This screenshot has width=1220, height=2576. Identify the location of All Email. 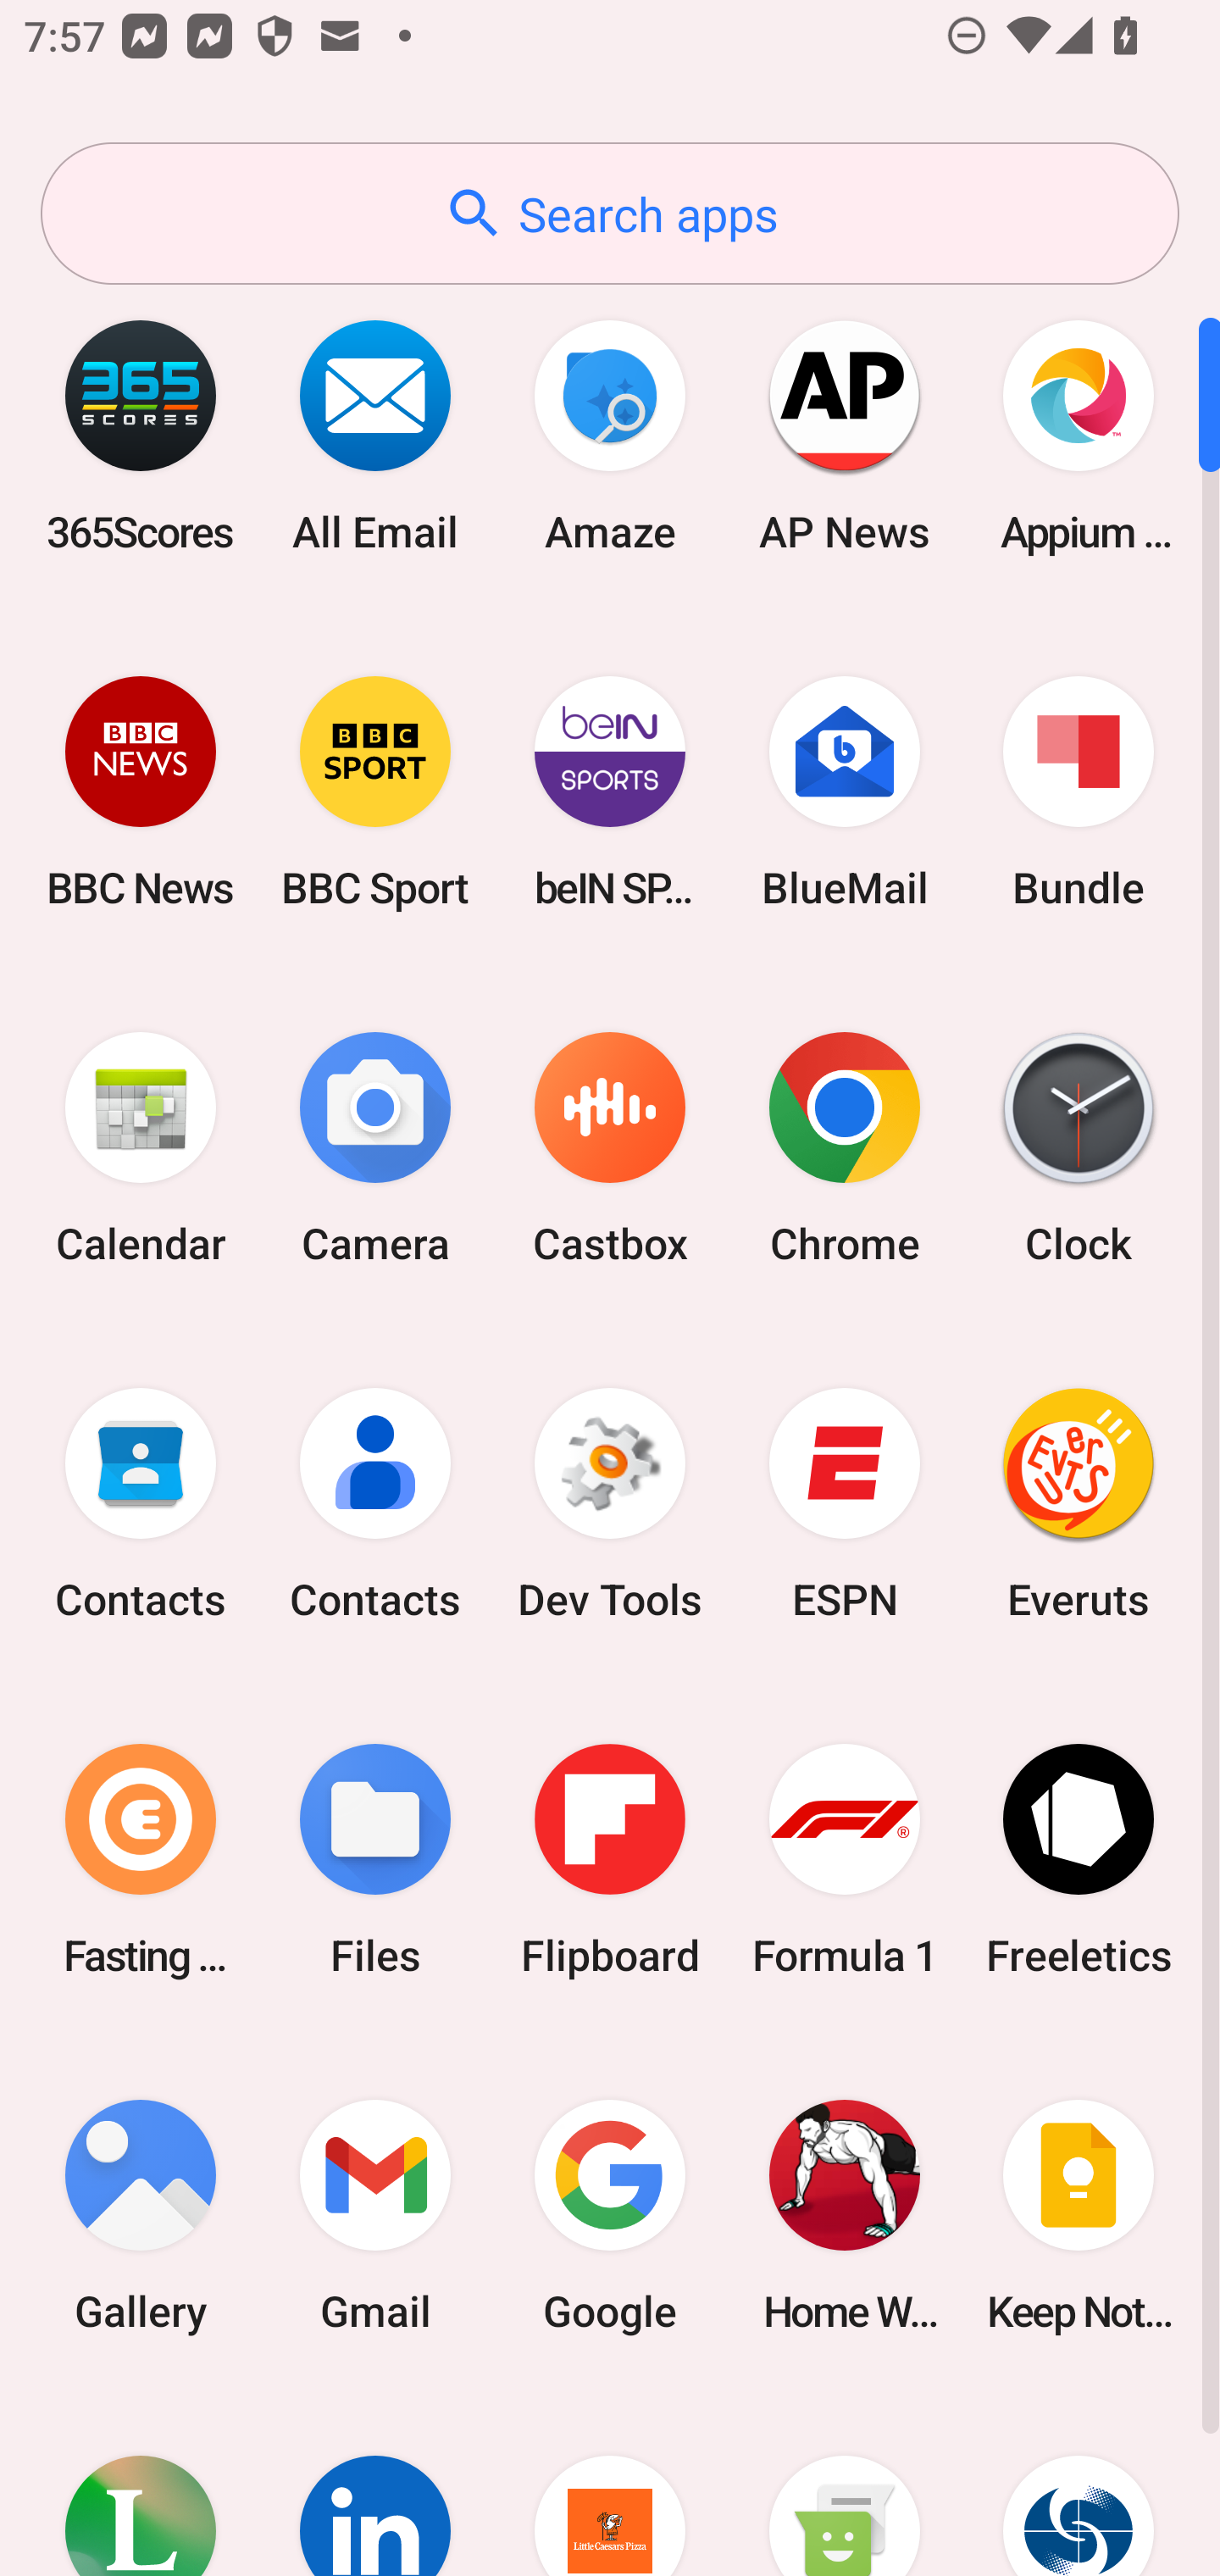
(375, 436).